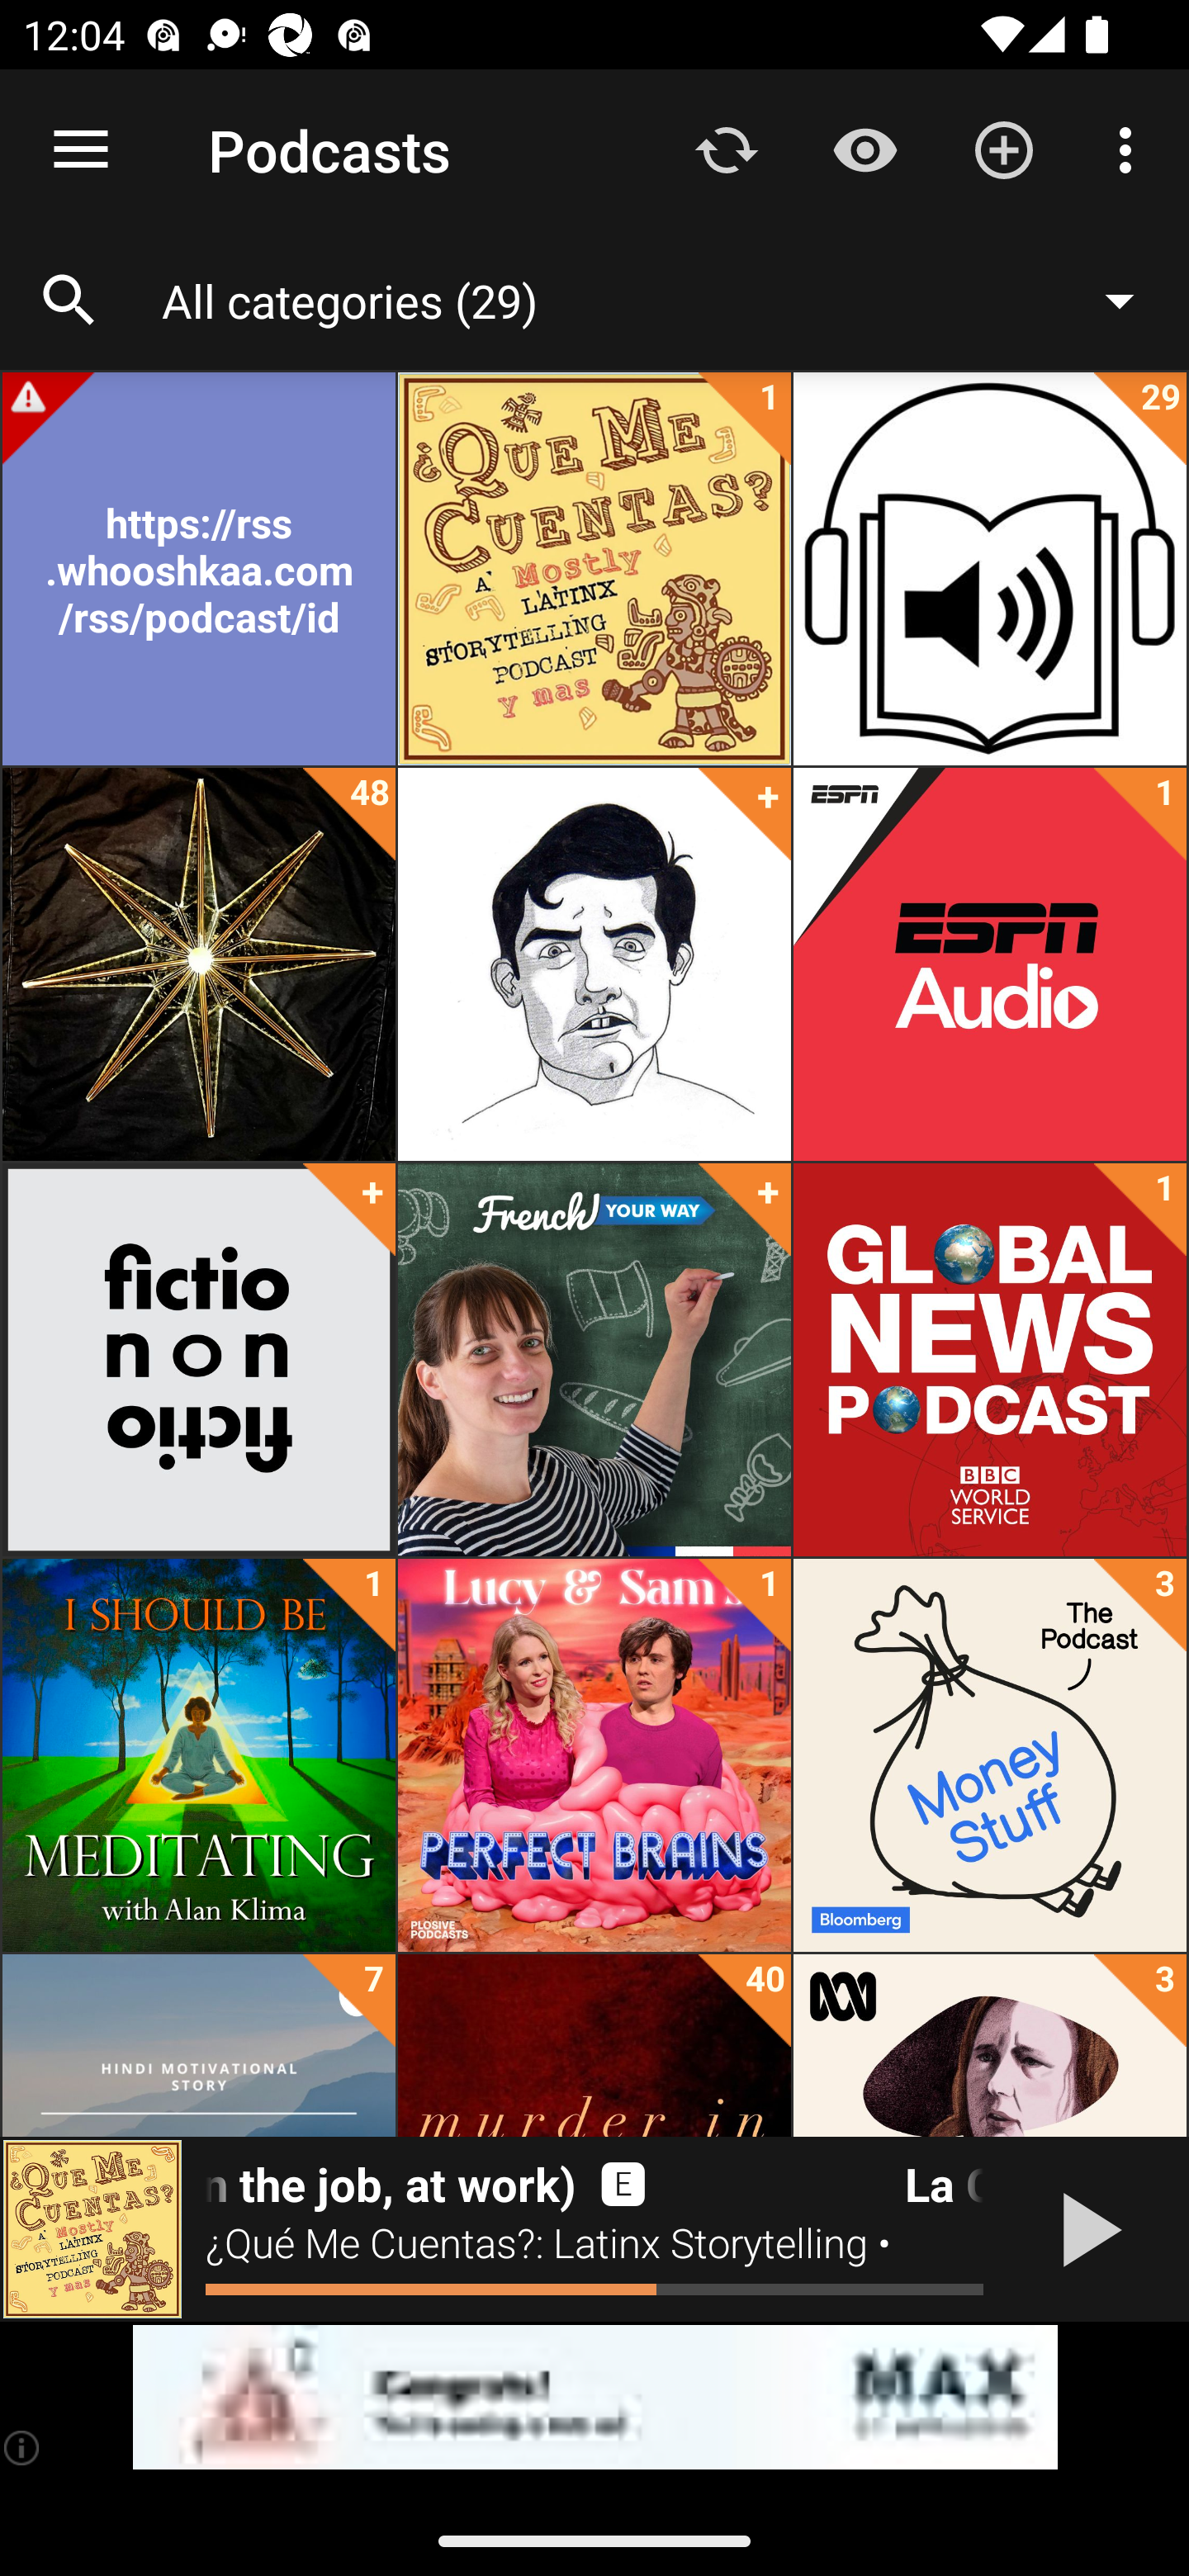 The height and width of the screenshot is (2576, 1189). I want to click on Open navigation sidebar, so click(81, 150).